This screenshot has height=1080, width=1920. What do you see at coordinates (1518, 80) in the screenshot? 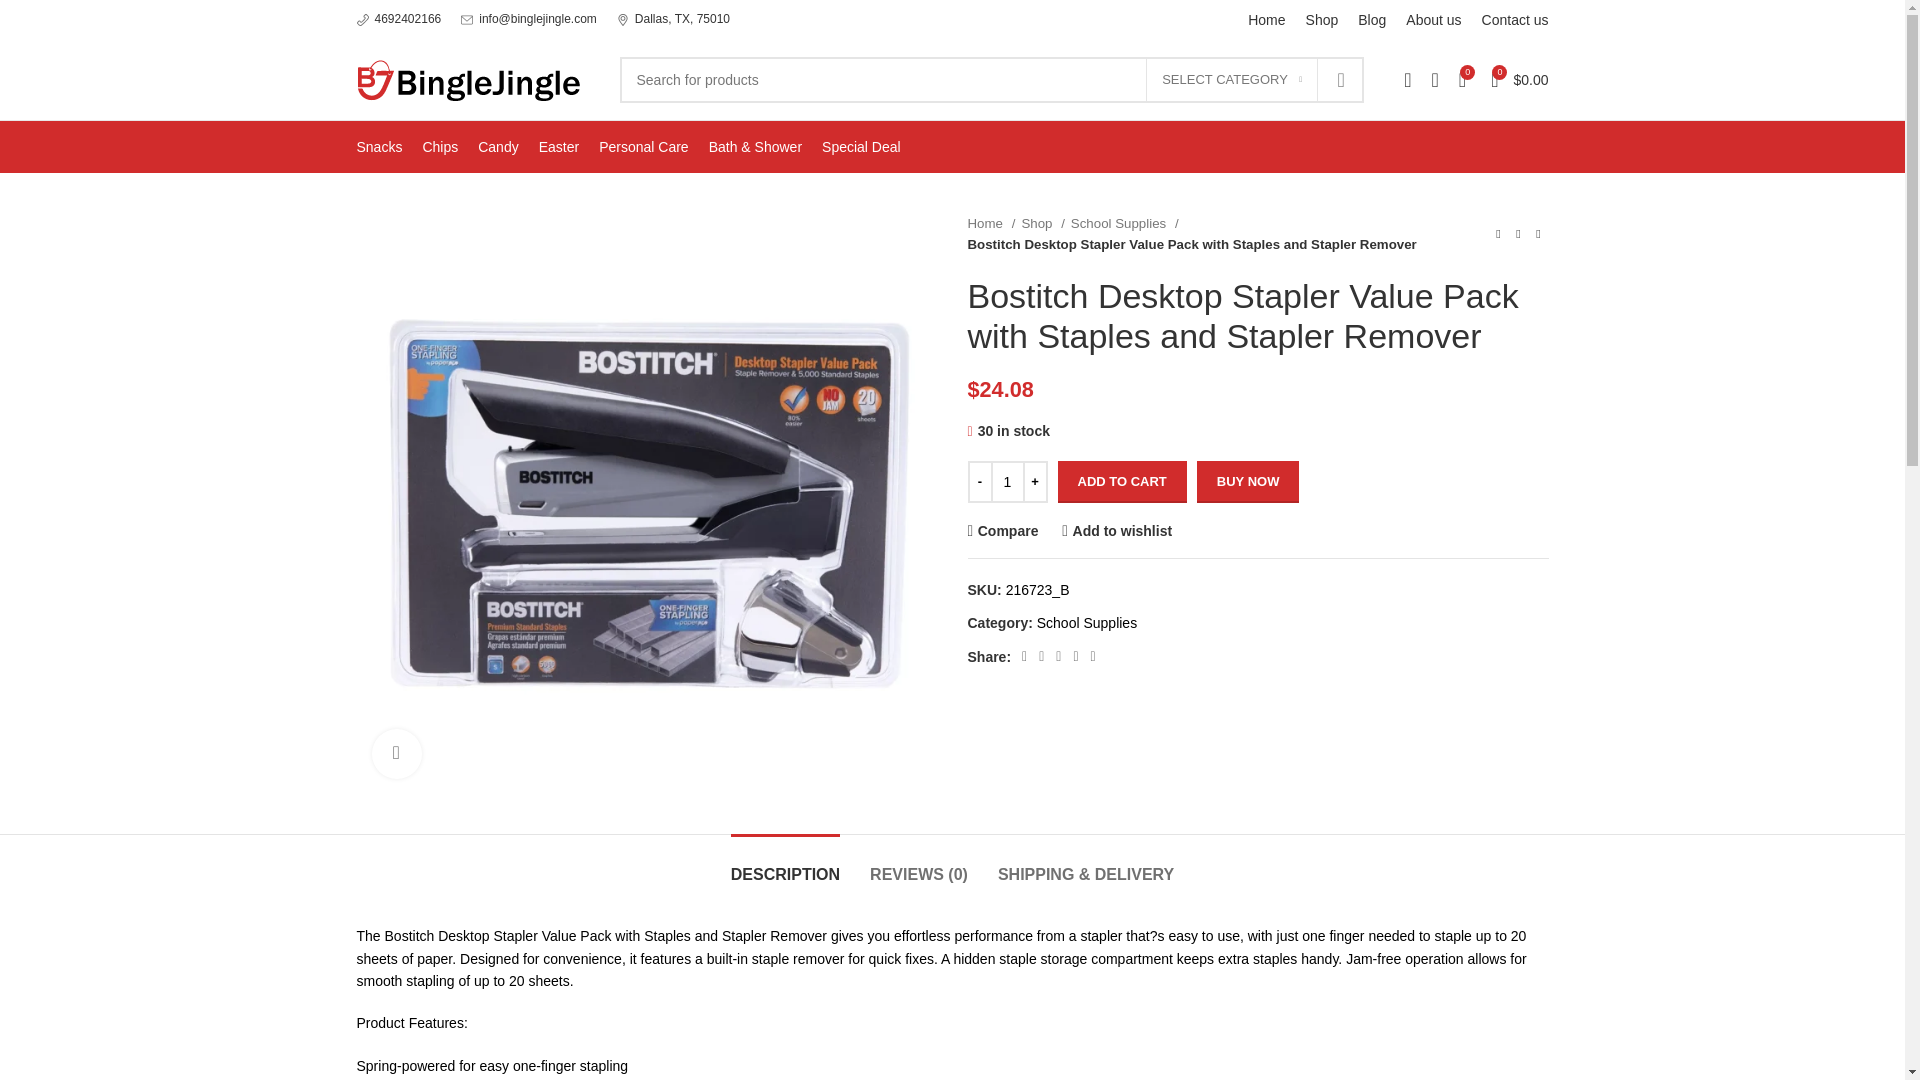
I see `Shopping cart` at bounding box center [1518, 80].